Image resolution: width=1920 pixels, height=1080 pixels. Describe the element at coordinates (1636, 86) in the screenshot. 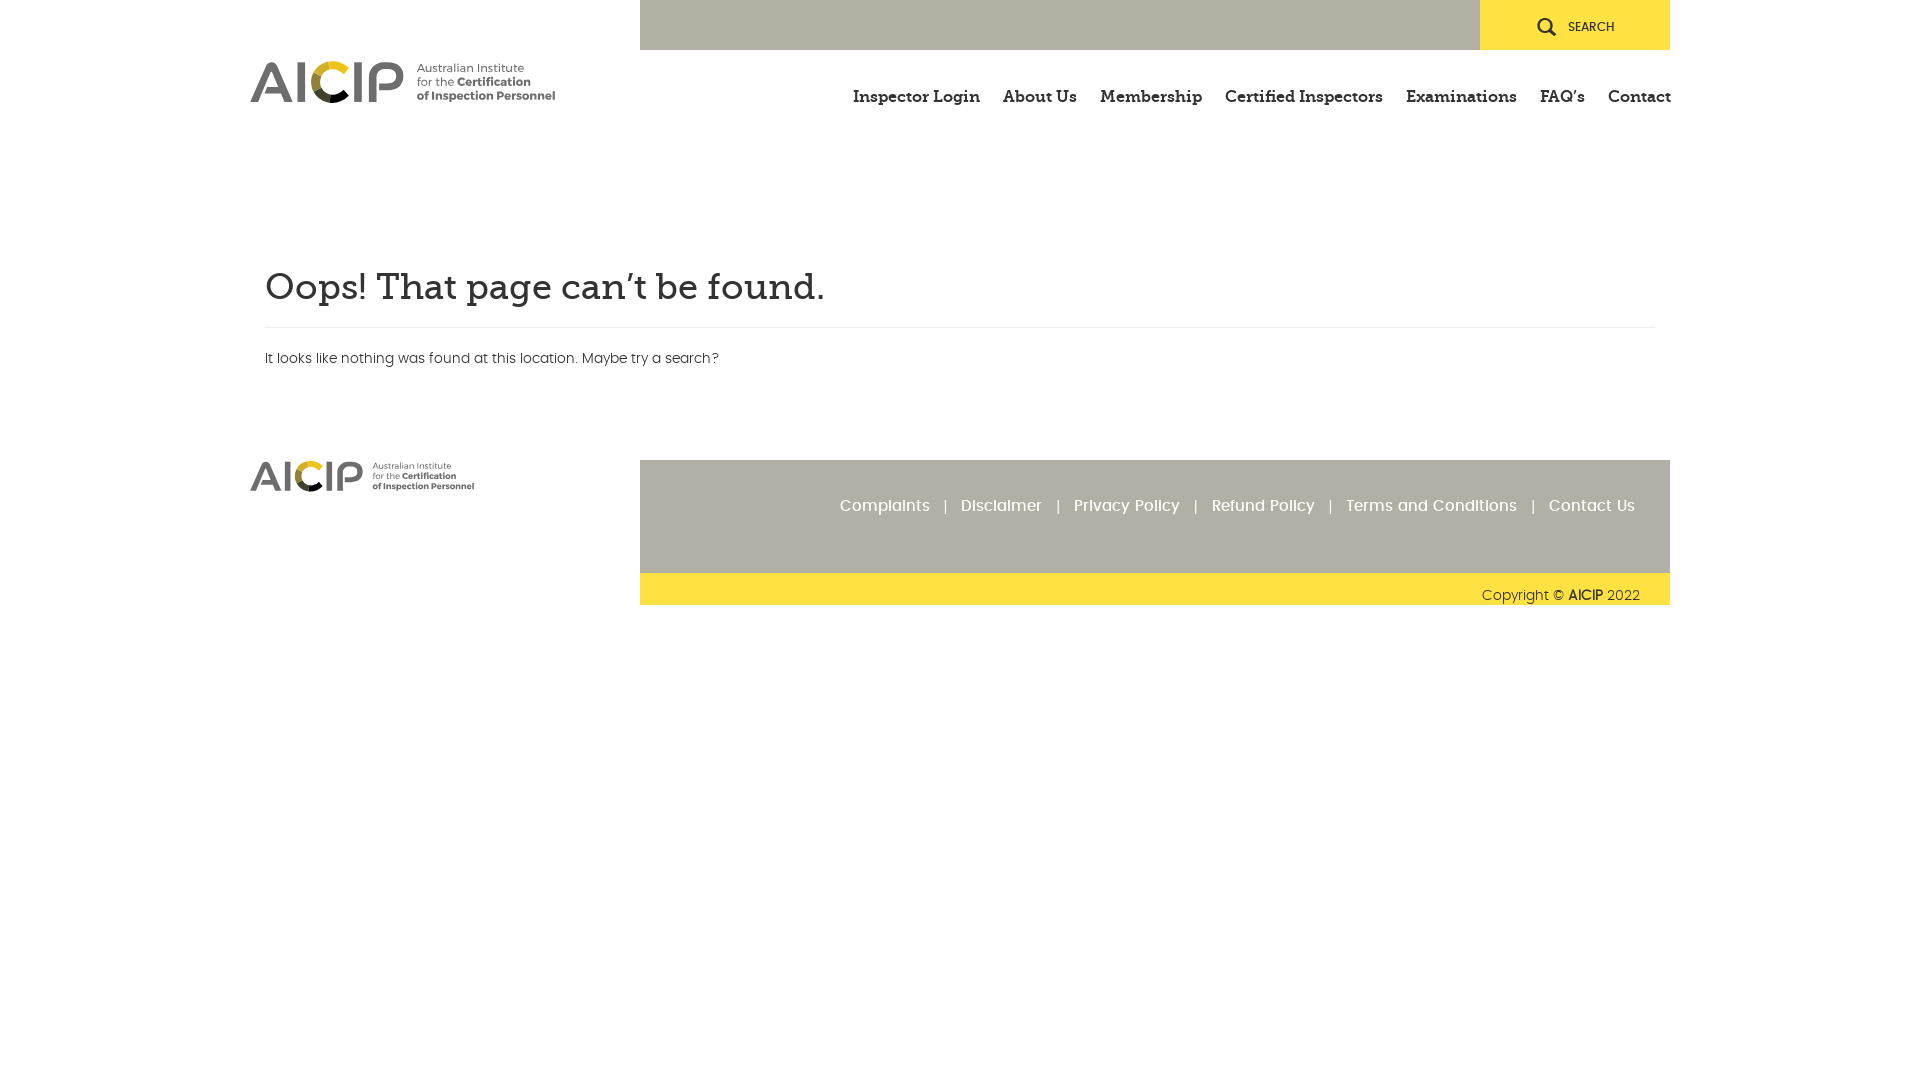

I see `Contact` at that location.